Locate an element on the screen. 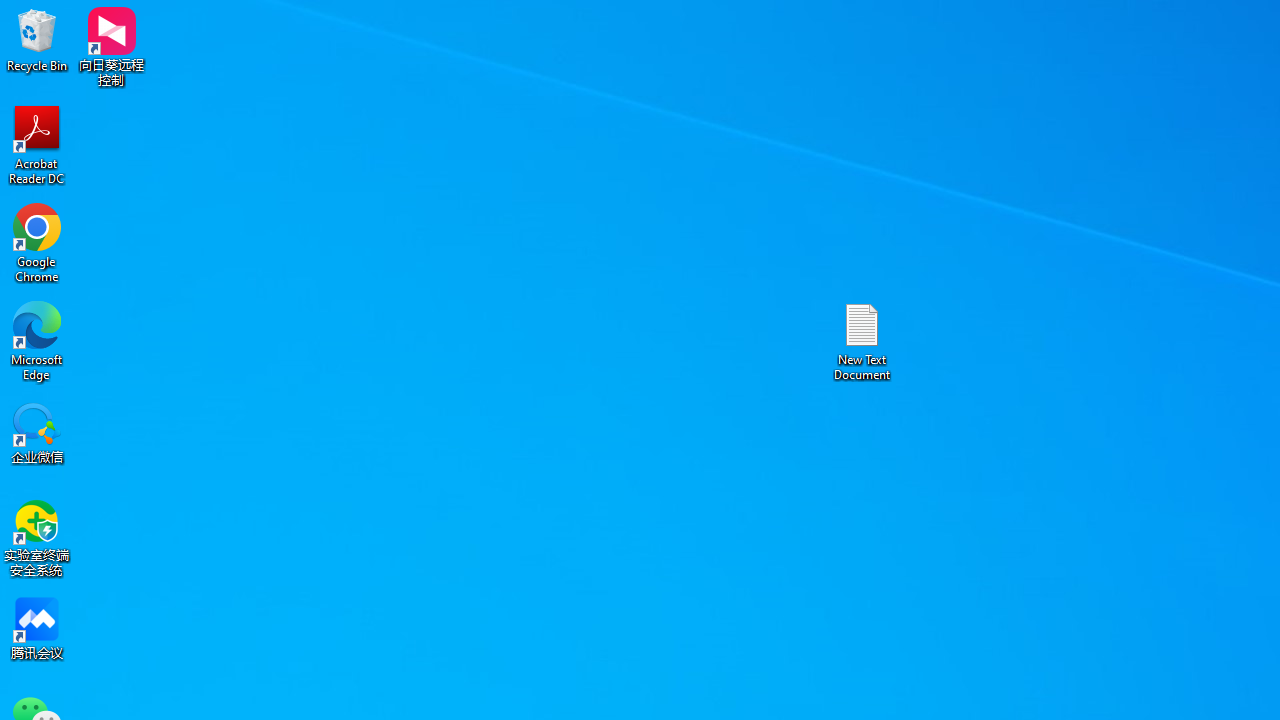 The image size is (1280, 720). Font Color Red is located at coordinates (426, 120).